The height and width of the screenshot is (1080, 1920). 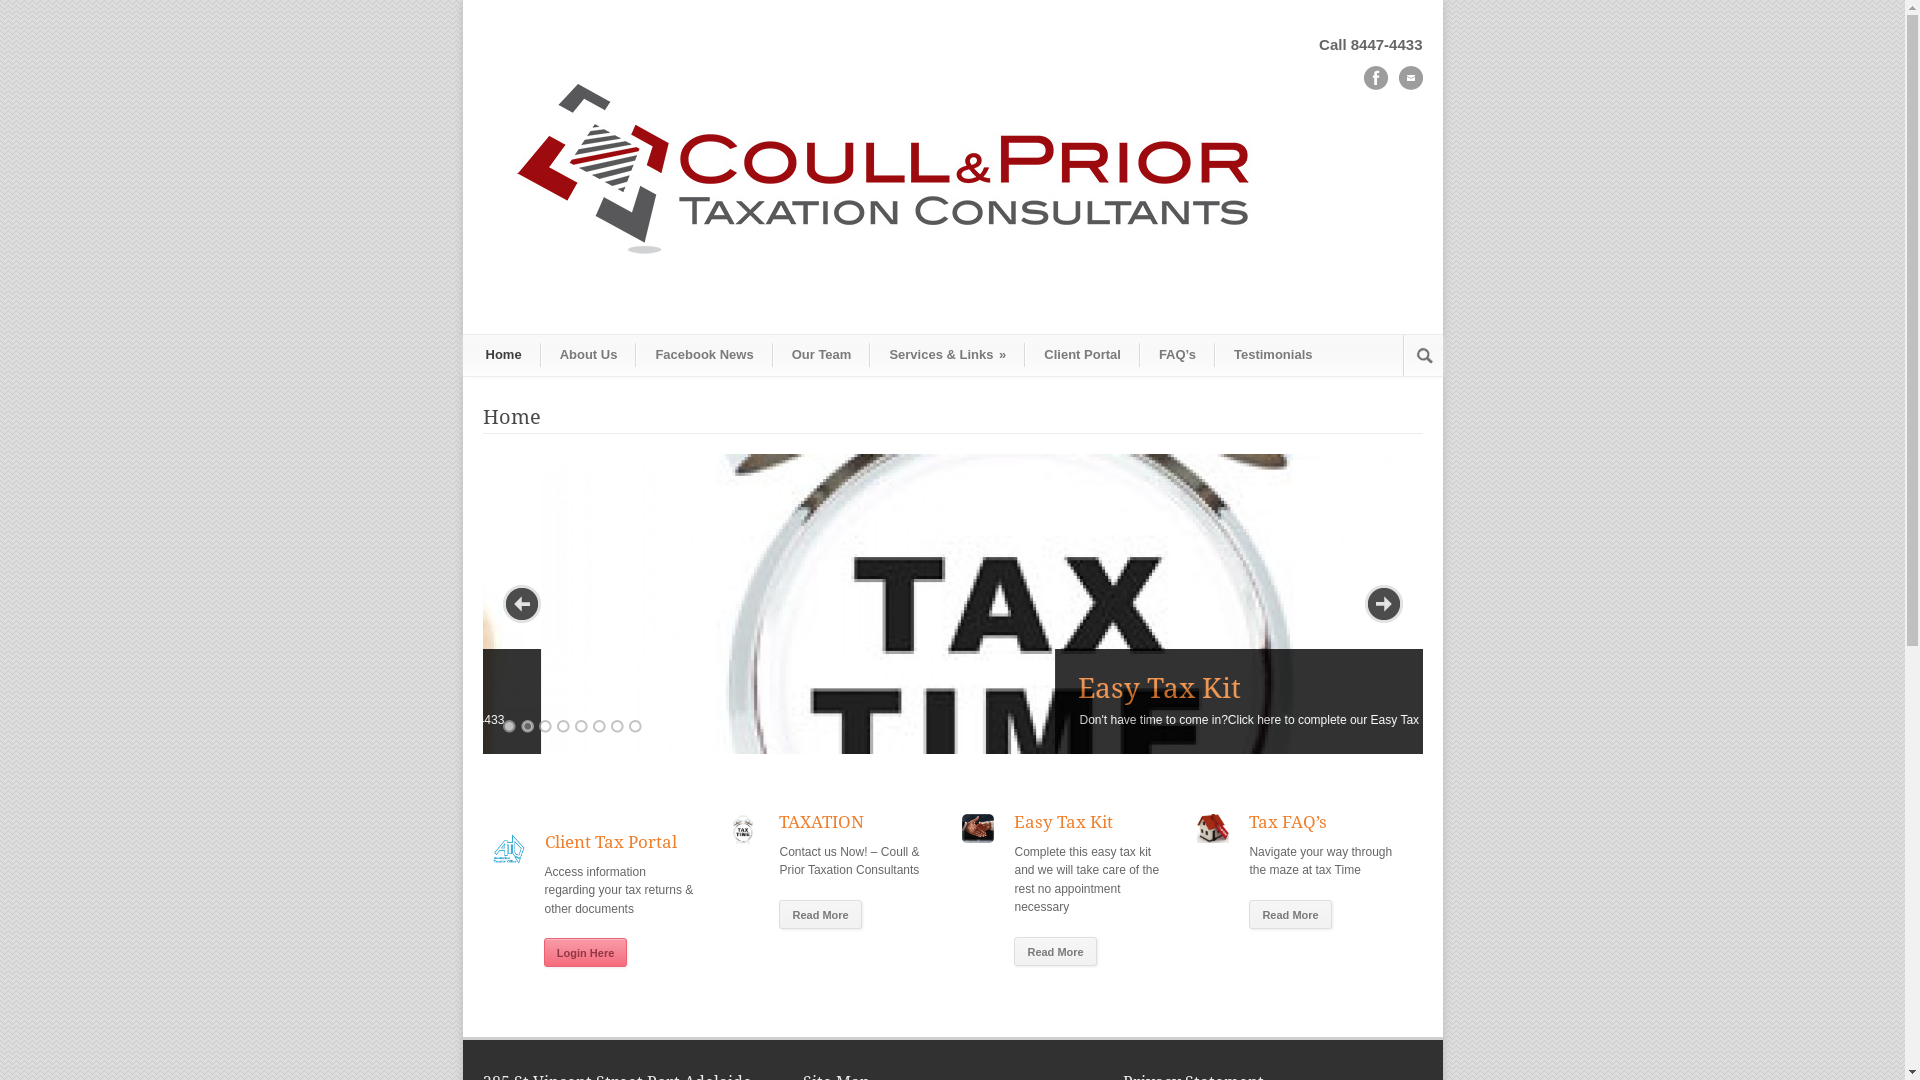 I want to click on Login Here, so click(x=586, y=952).